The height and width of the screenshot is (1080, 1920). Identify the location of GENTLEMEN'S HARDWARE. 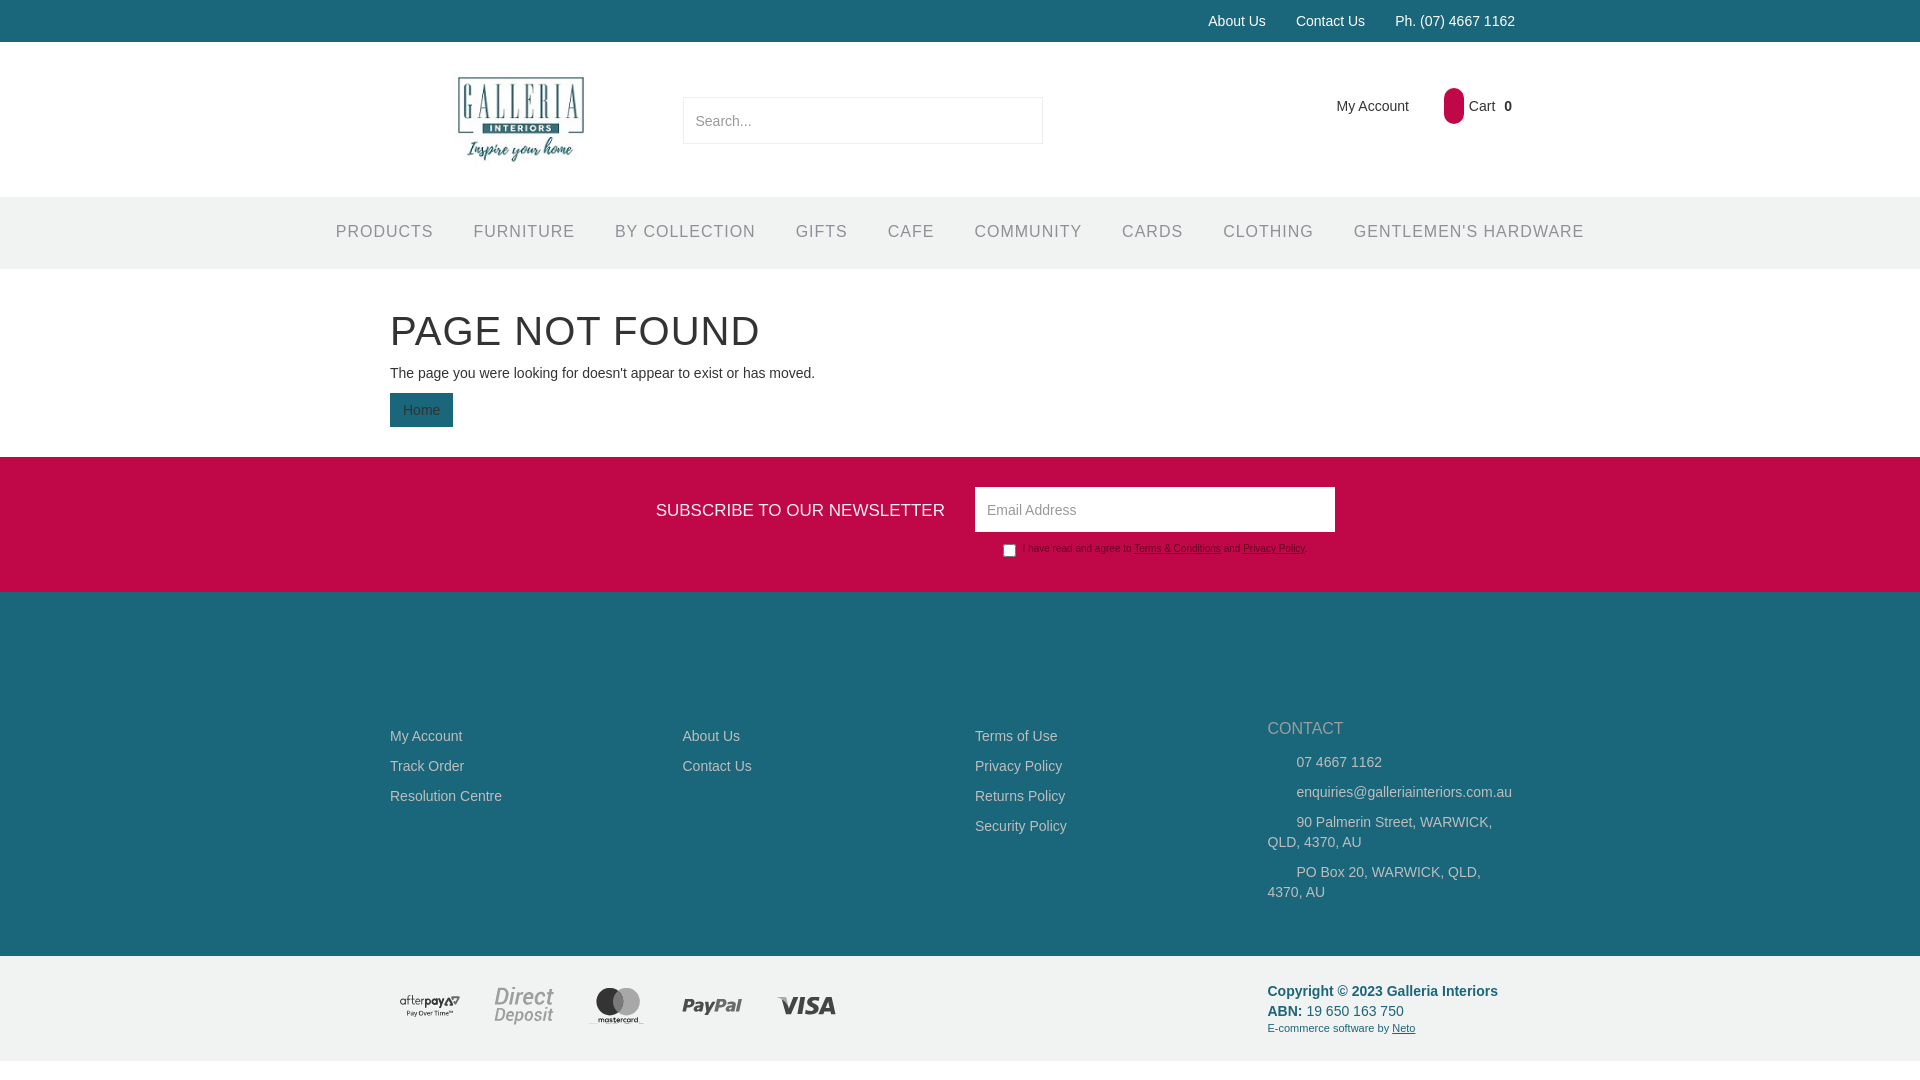
(1469, 233).